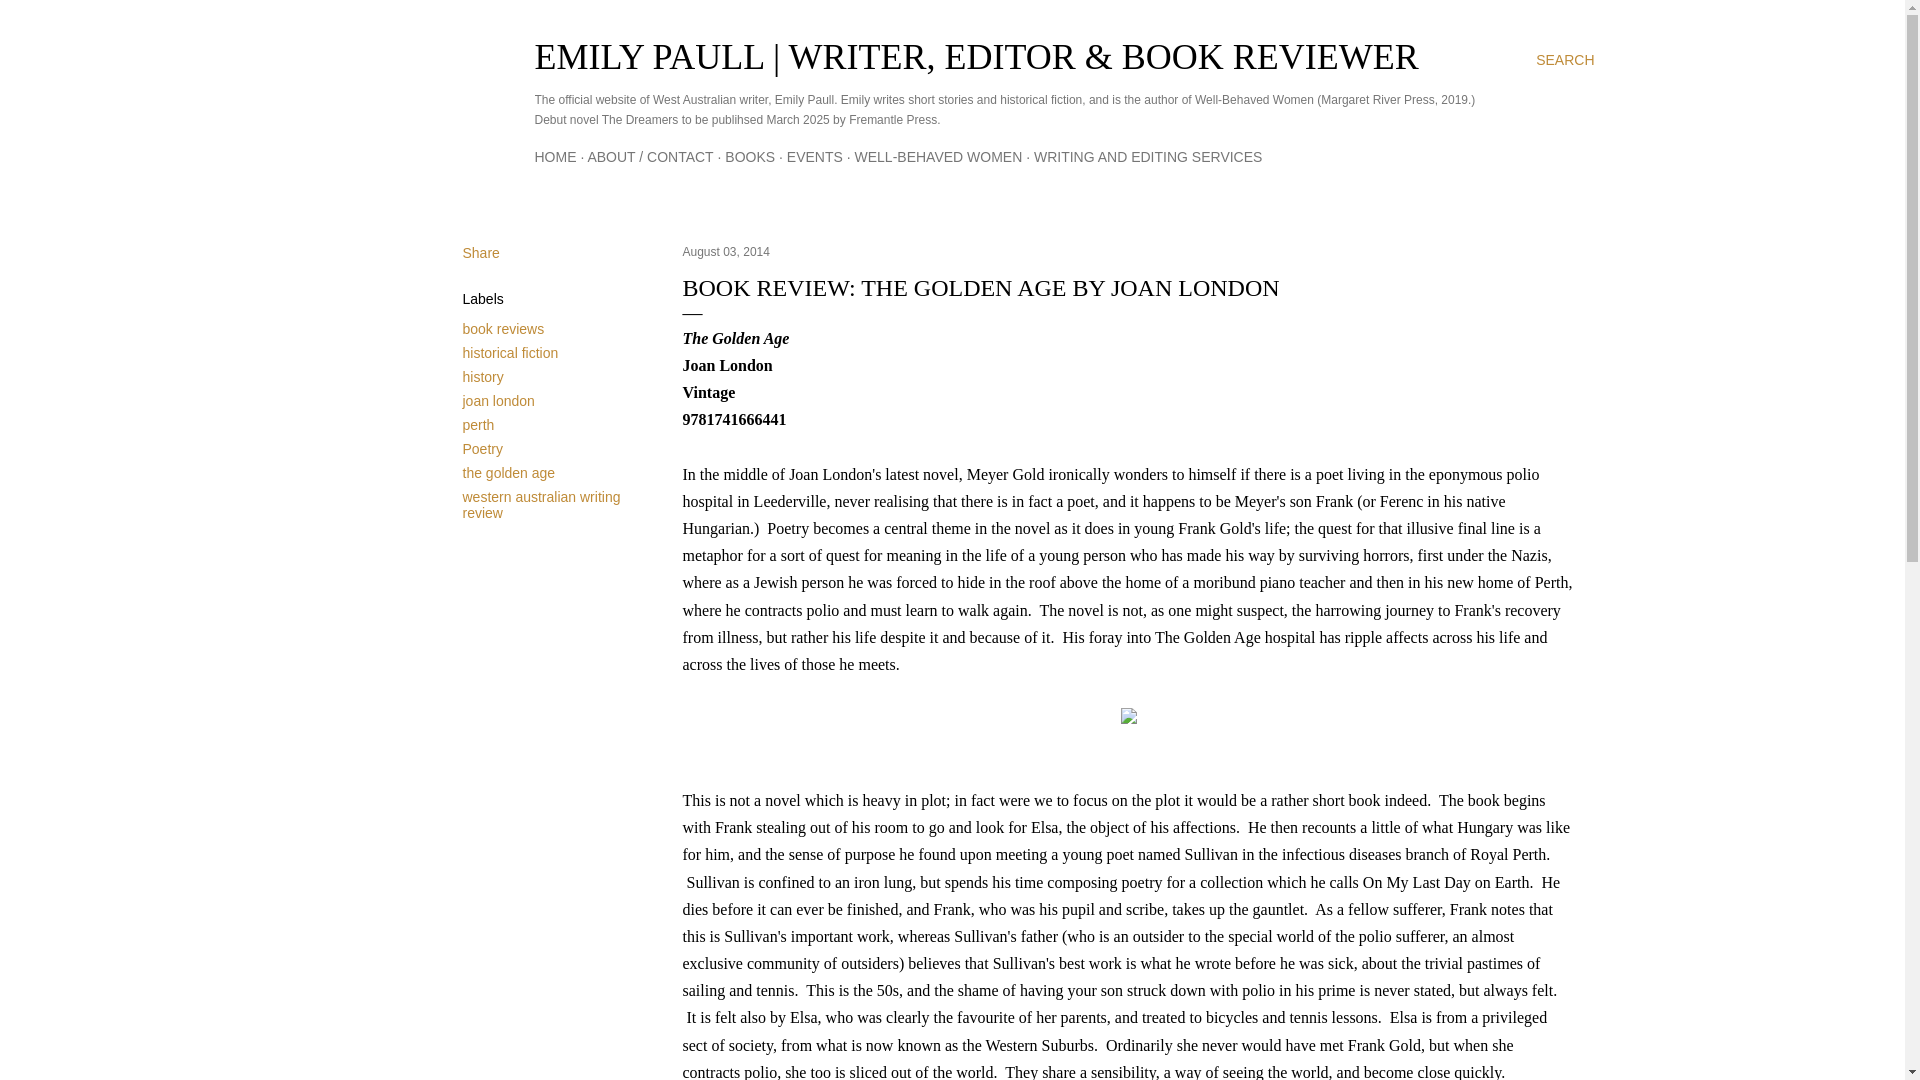 Image resolution: width=1920 pixels, height=1080 pixels. What do you see at coordinates (478, 424) in the screenshot?
I see `perth` at bounding box center [478, 424].